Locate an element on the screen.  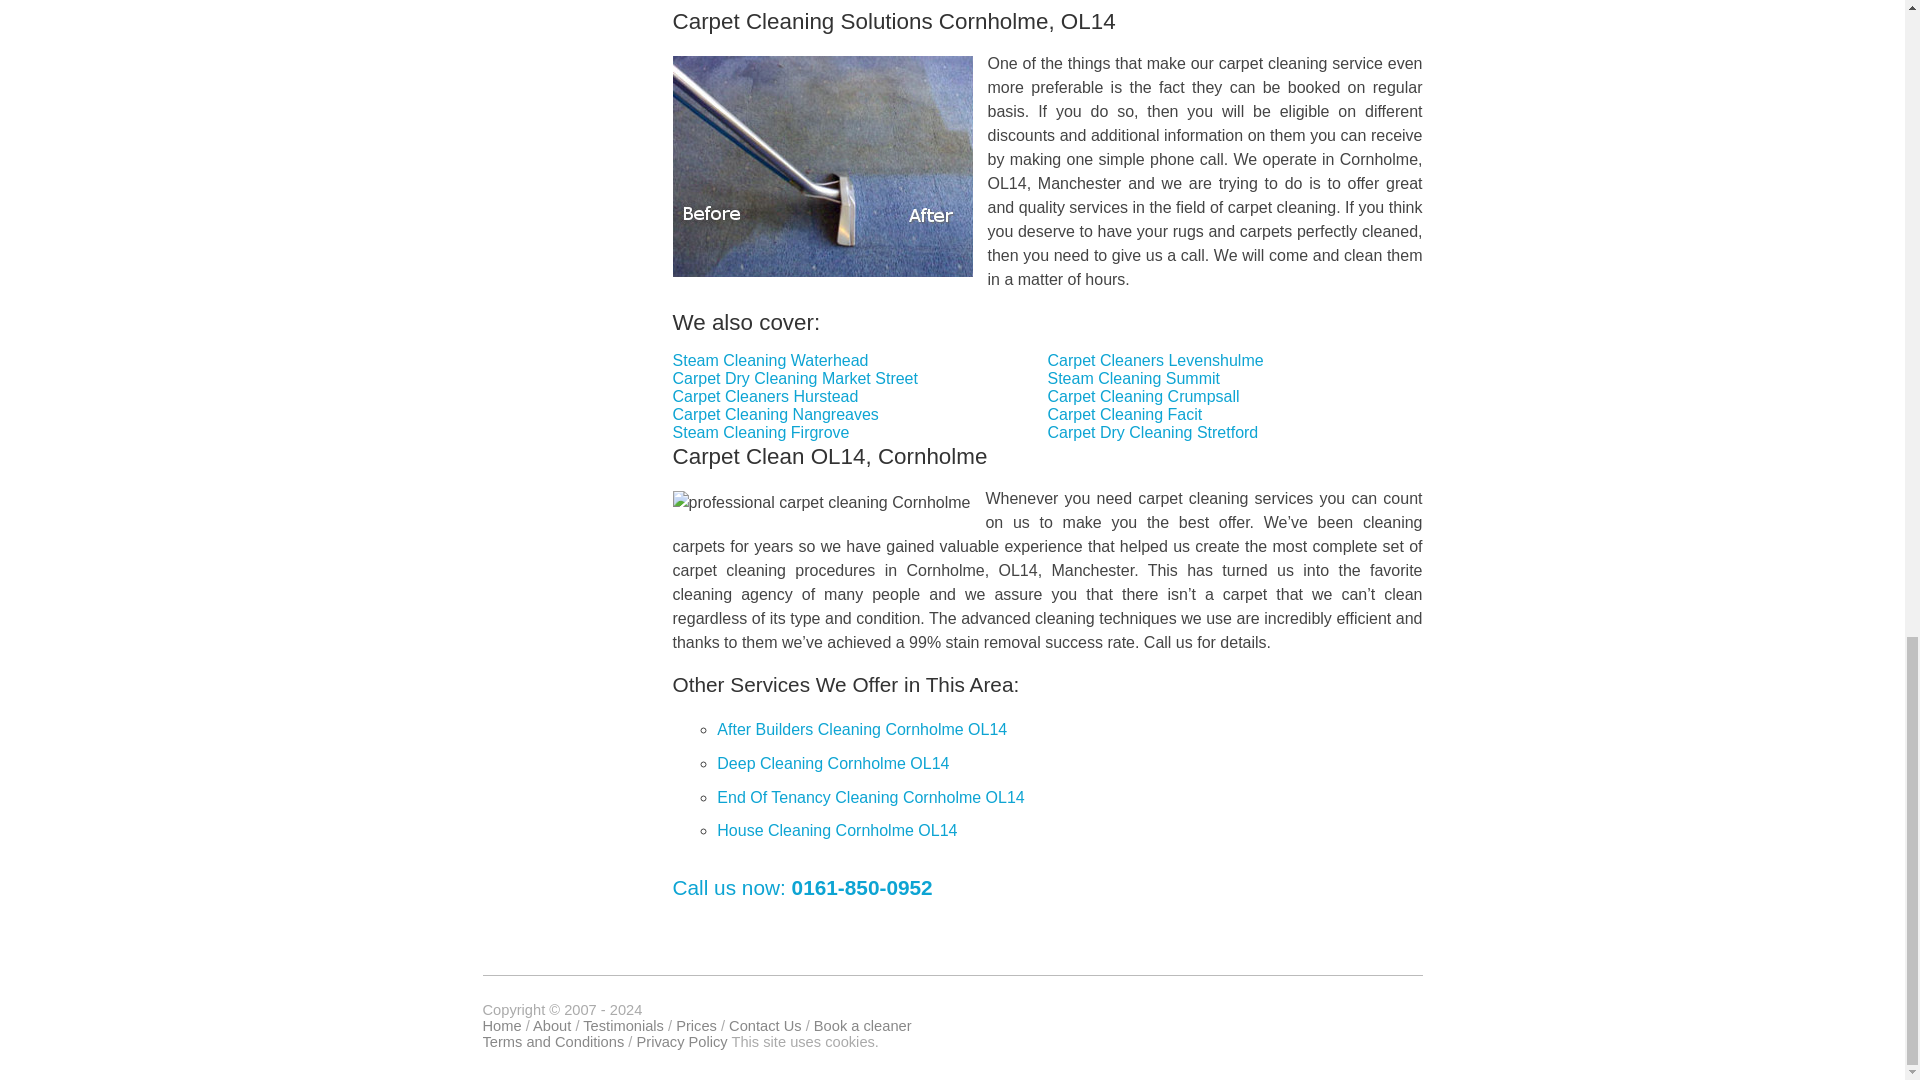
End Of Tenancy Cleaning Cornholme OL14 is located at coordinates (870, 797).